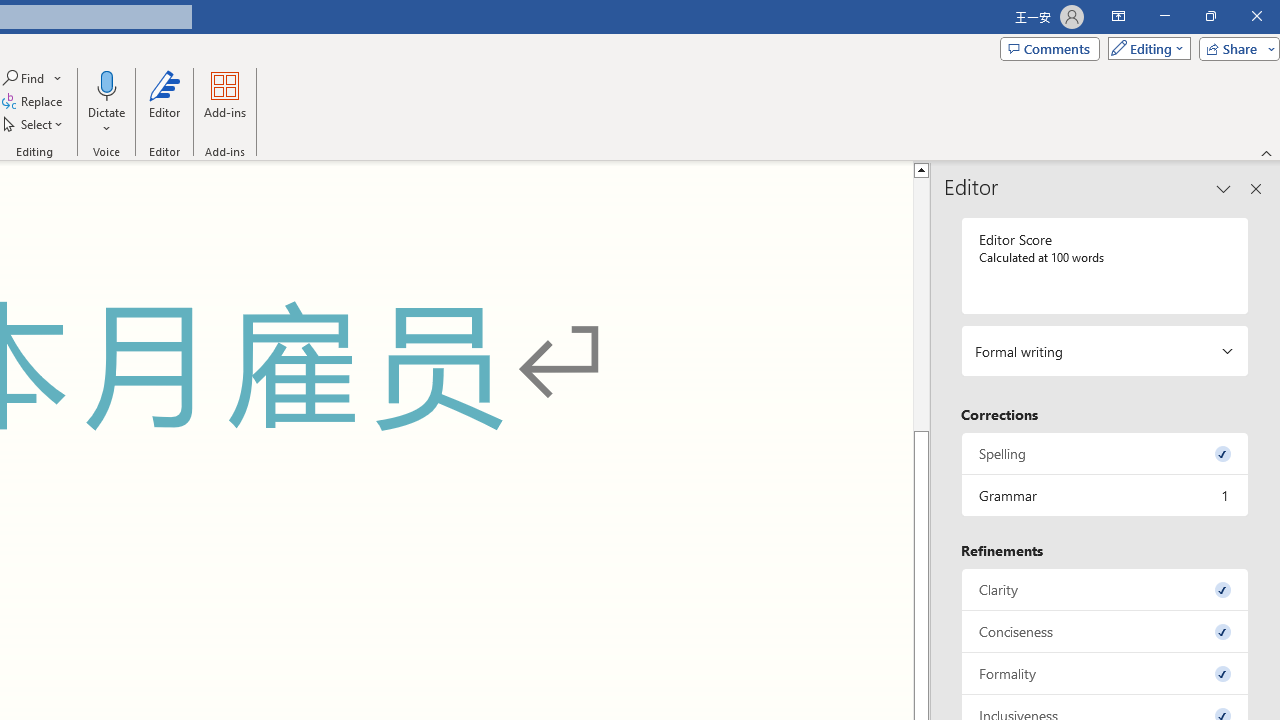 The width and height of the screenshot is (1280, 720). What do you see at coordinates (1105, 632) in the screenshot?
I see `Conciseness, 0 issues. Press space or enter to review items.` at bounding box center [1105, 632].